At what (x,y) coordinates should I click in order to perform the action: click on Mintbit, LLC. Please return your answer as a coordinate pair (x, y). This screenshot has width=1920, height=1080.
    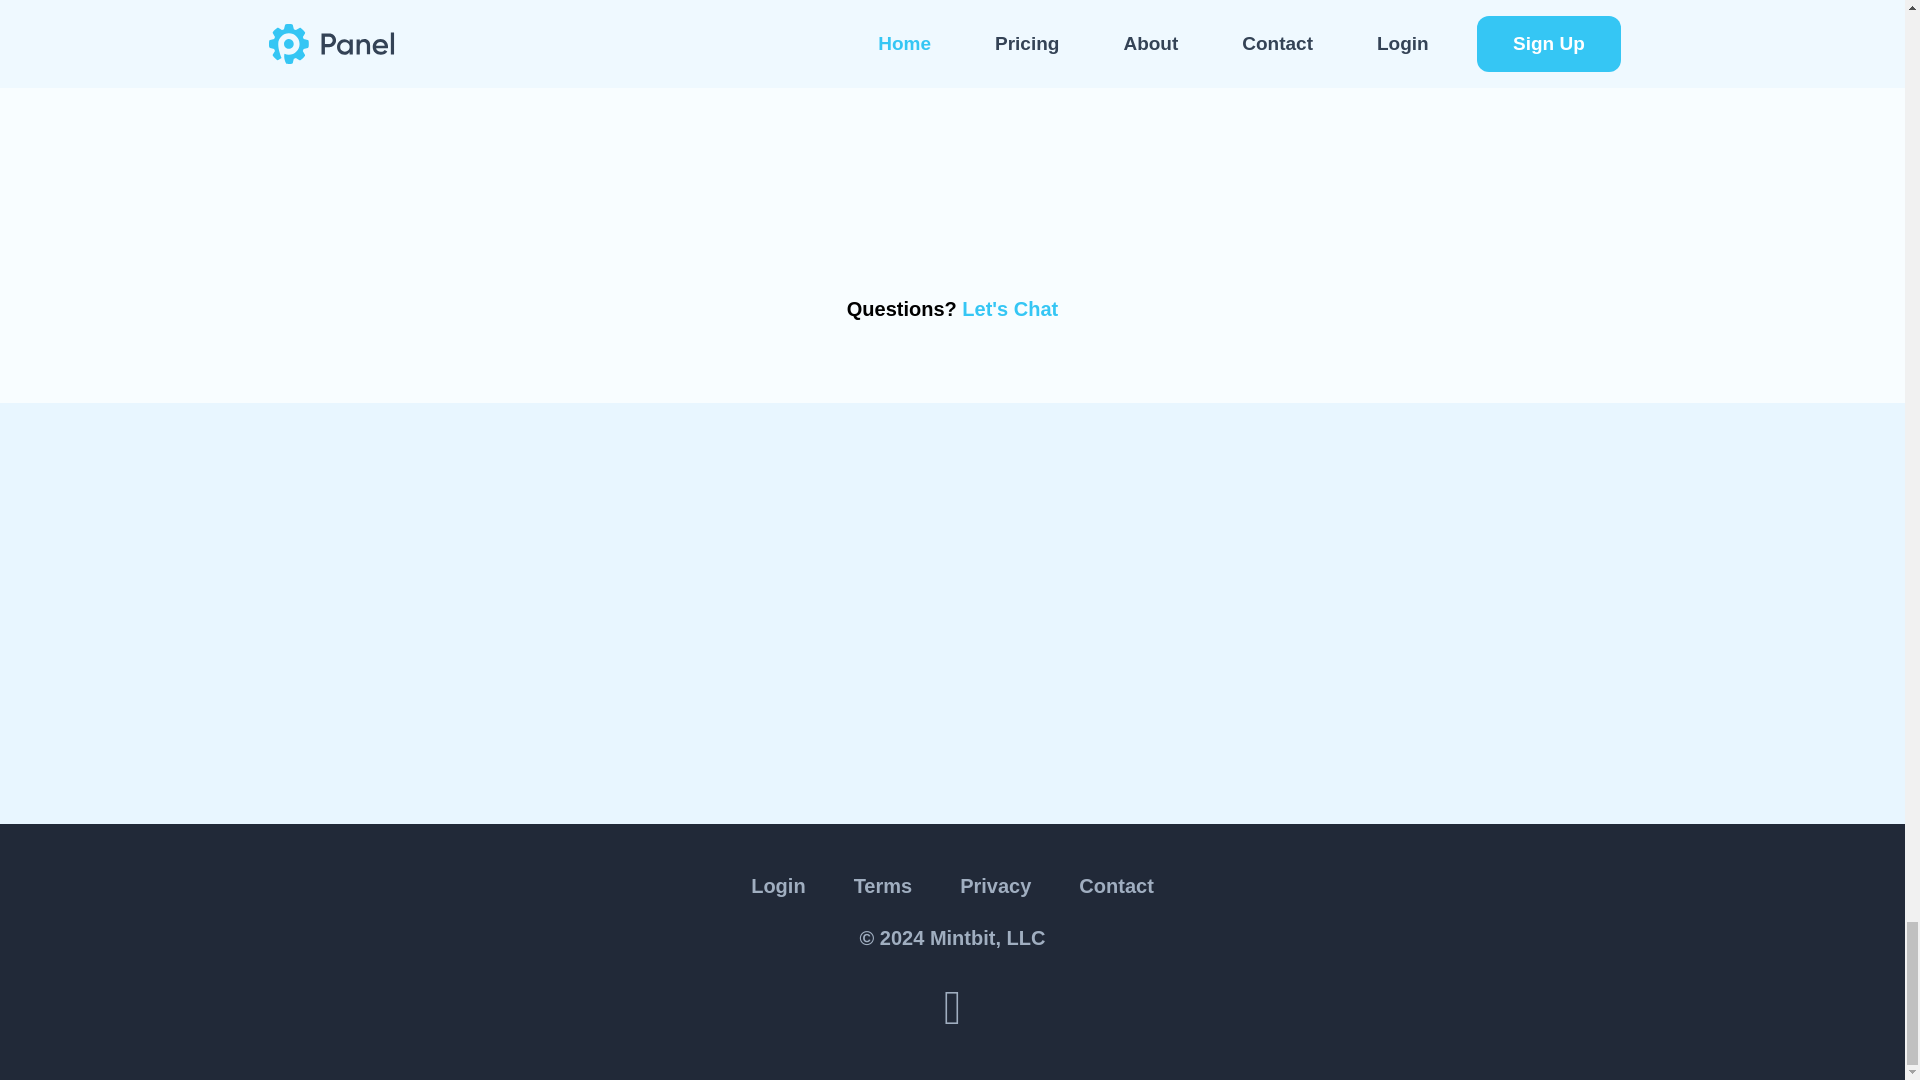
    Looking at the image, I should click on (988, 936).